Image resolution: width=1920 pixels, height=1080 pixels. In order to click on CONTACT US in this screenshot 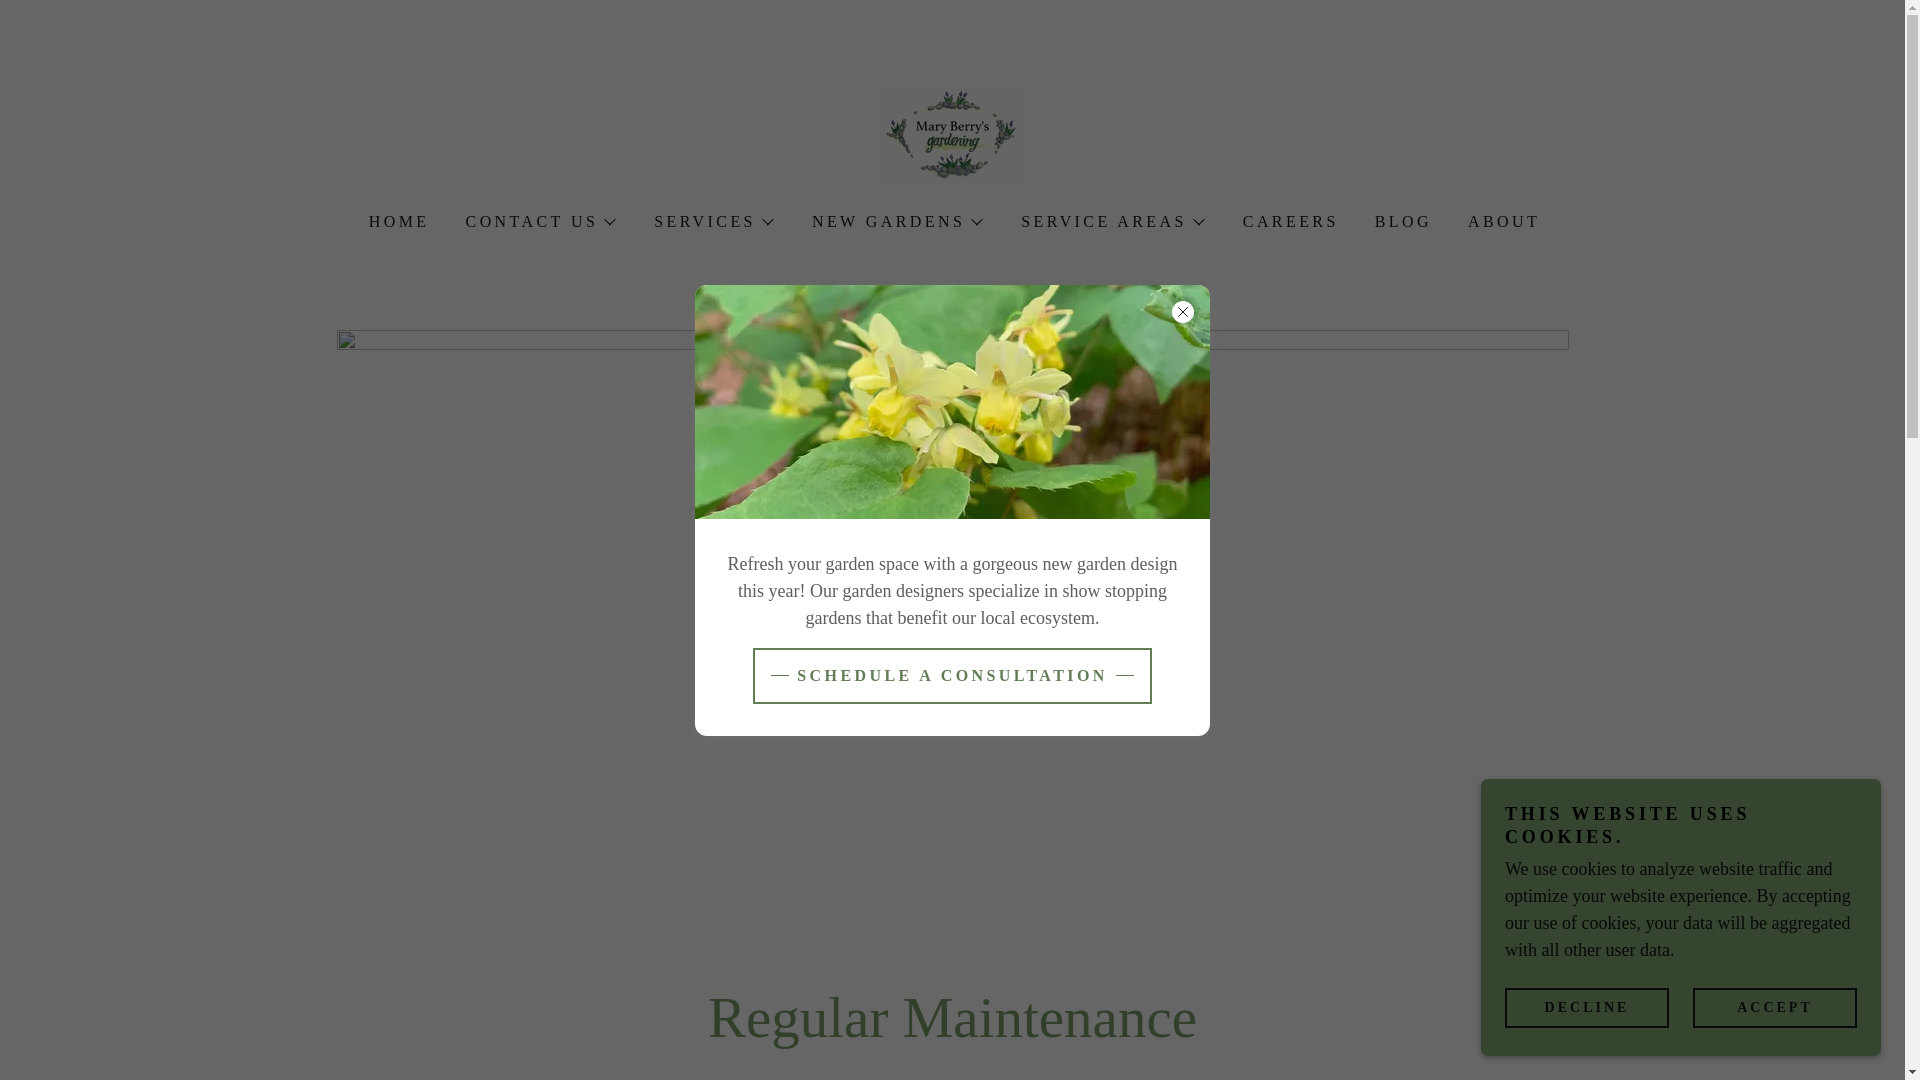, I will do `click(540, 222)`.